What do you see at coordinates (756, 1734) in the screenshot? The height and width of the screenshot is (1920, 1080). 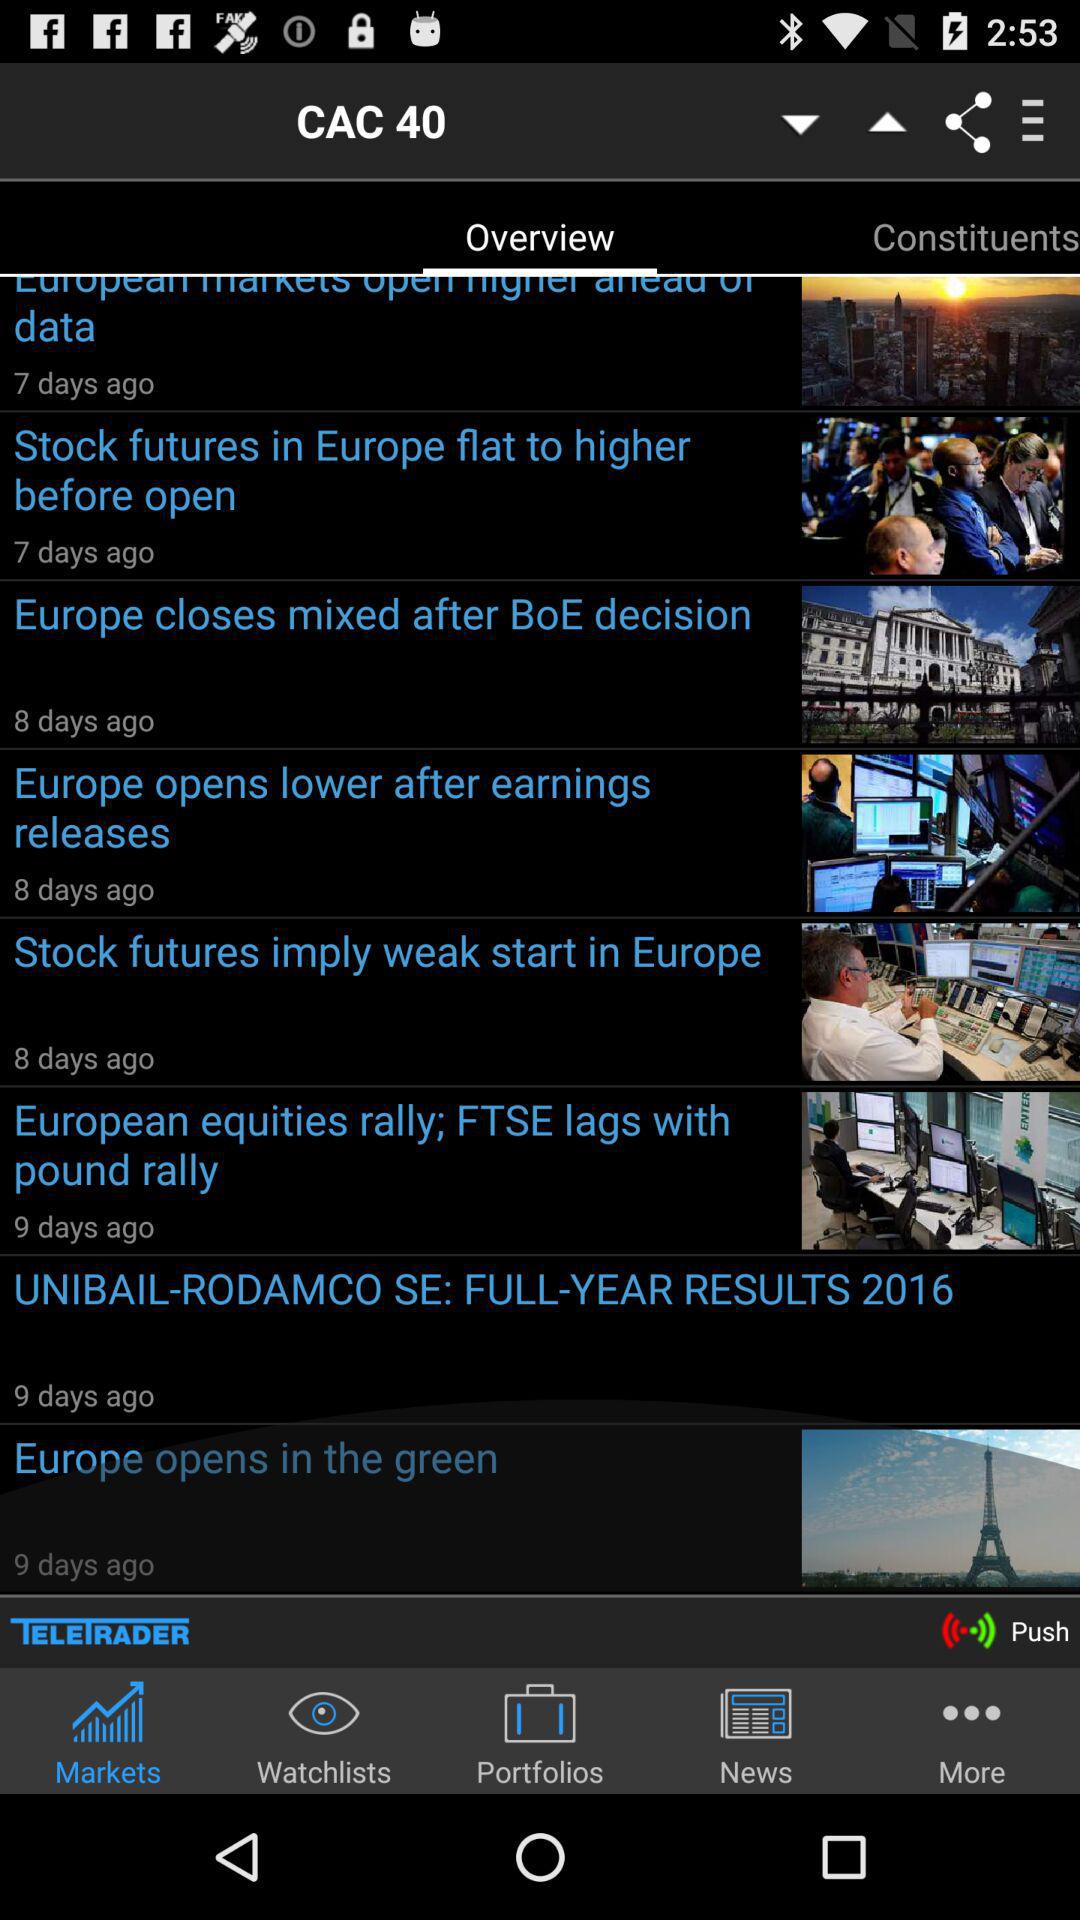 I see `select item to the right of the portfolios item` at bounding box center [756, 1734].